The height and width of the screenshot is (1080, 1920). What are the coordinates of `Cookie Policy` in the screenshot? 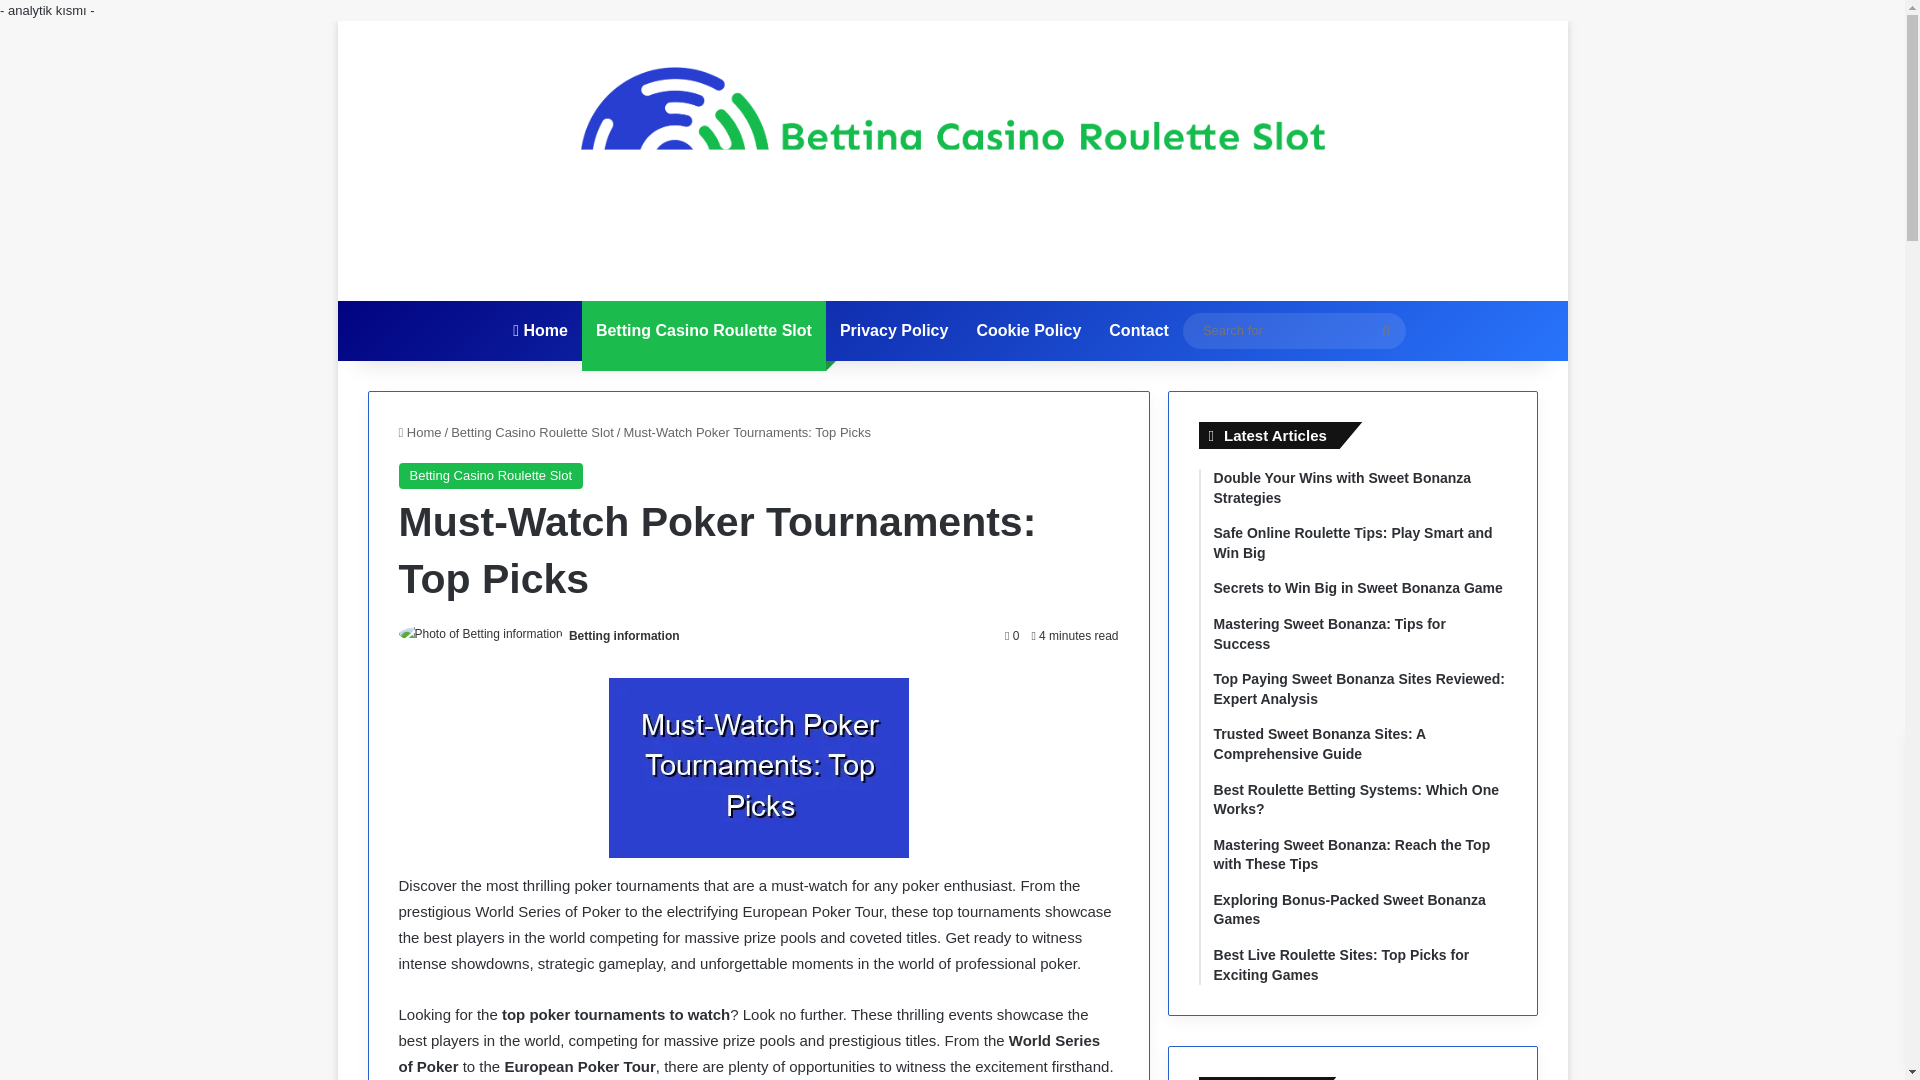 It's located at (1028, 330).